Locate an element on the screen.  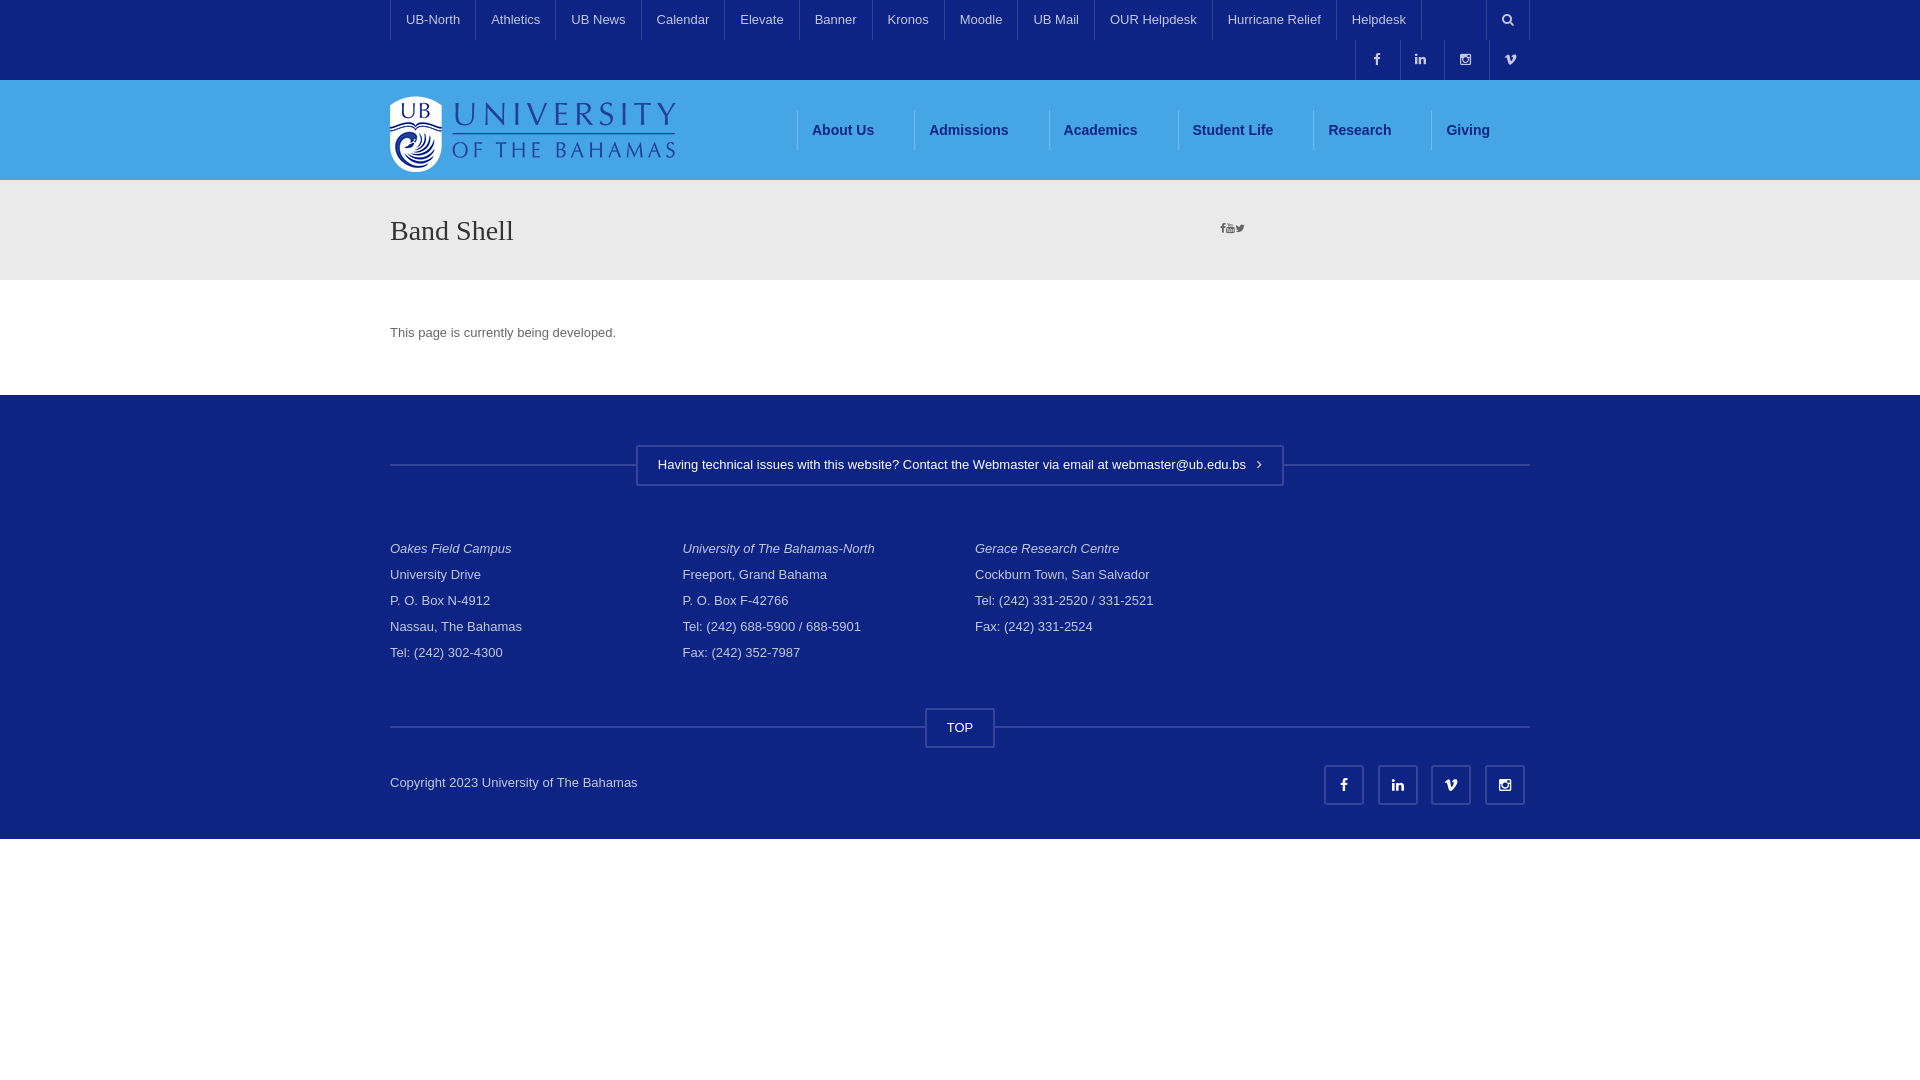
Athletics is located at coordinates (515, 20).